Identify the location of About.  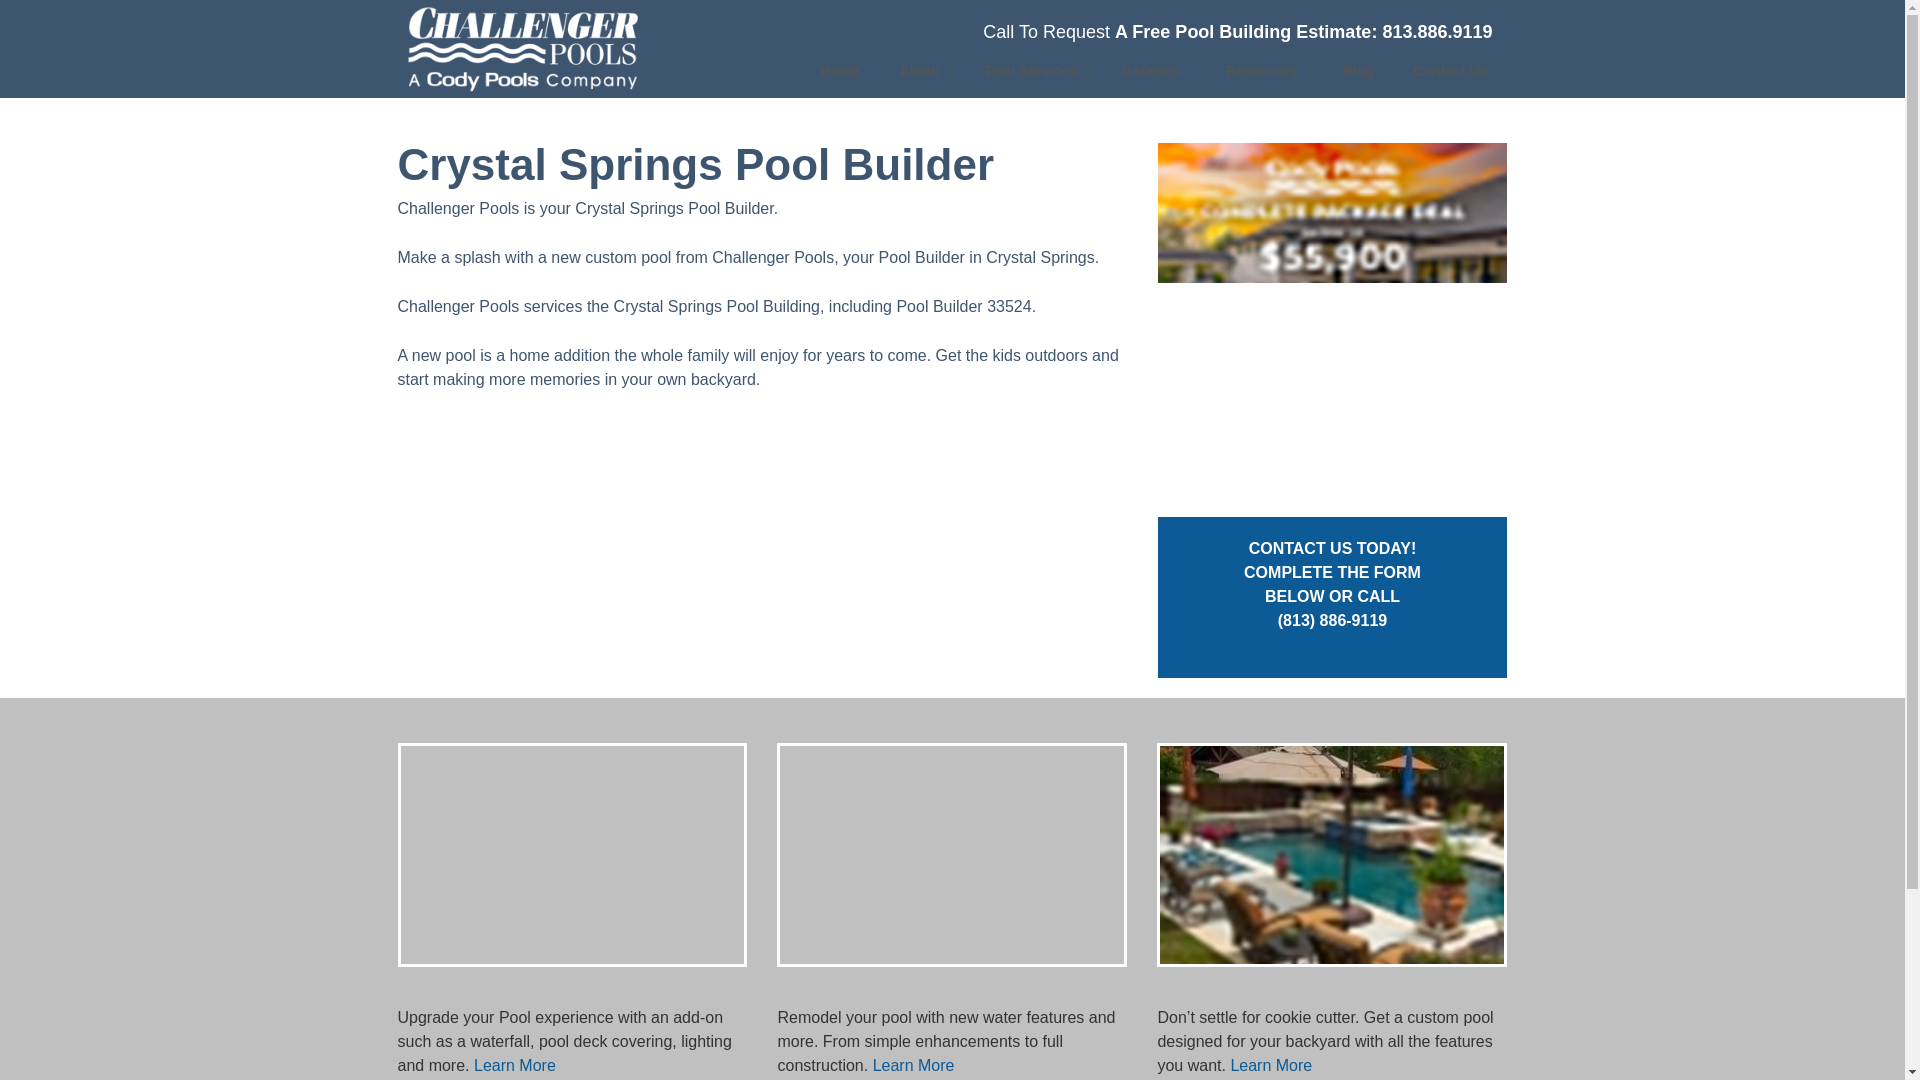
(1436, 32).